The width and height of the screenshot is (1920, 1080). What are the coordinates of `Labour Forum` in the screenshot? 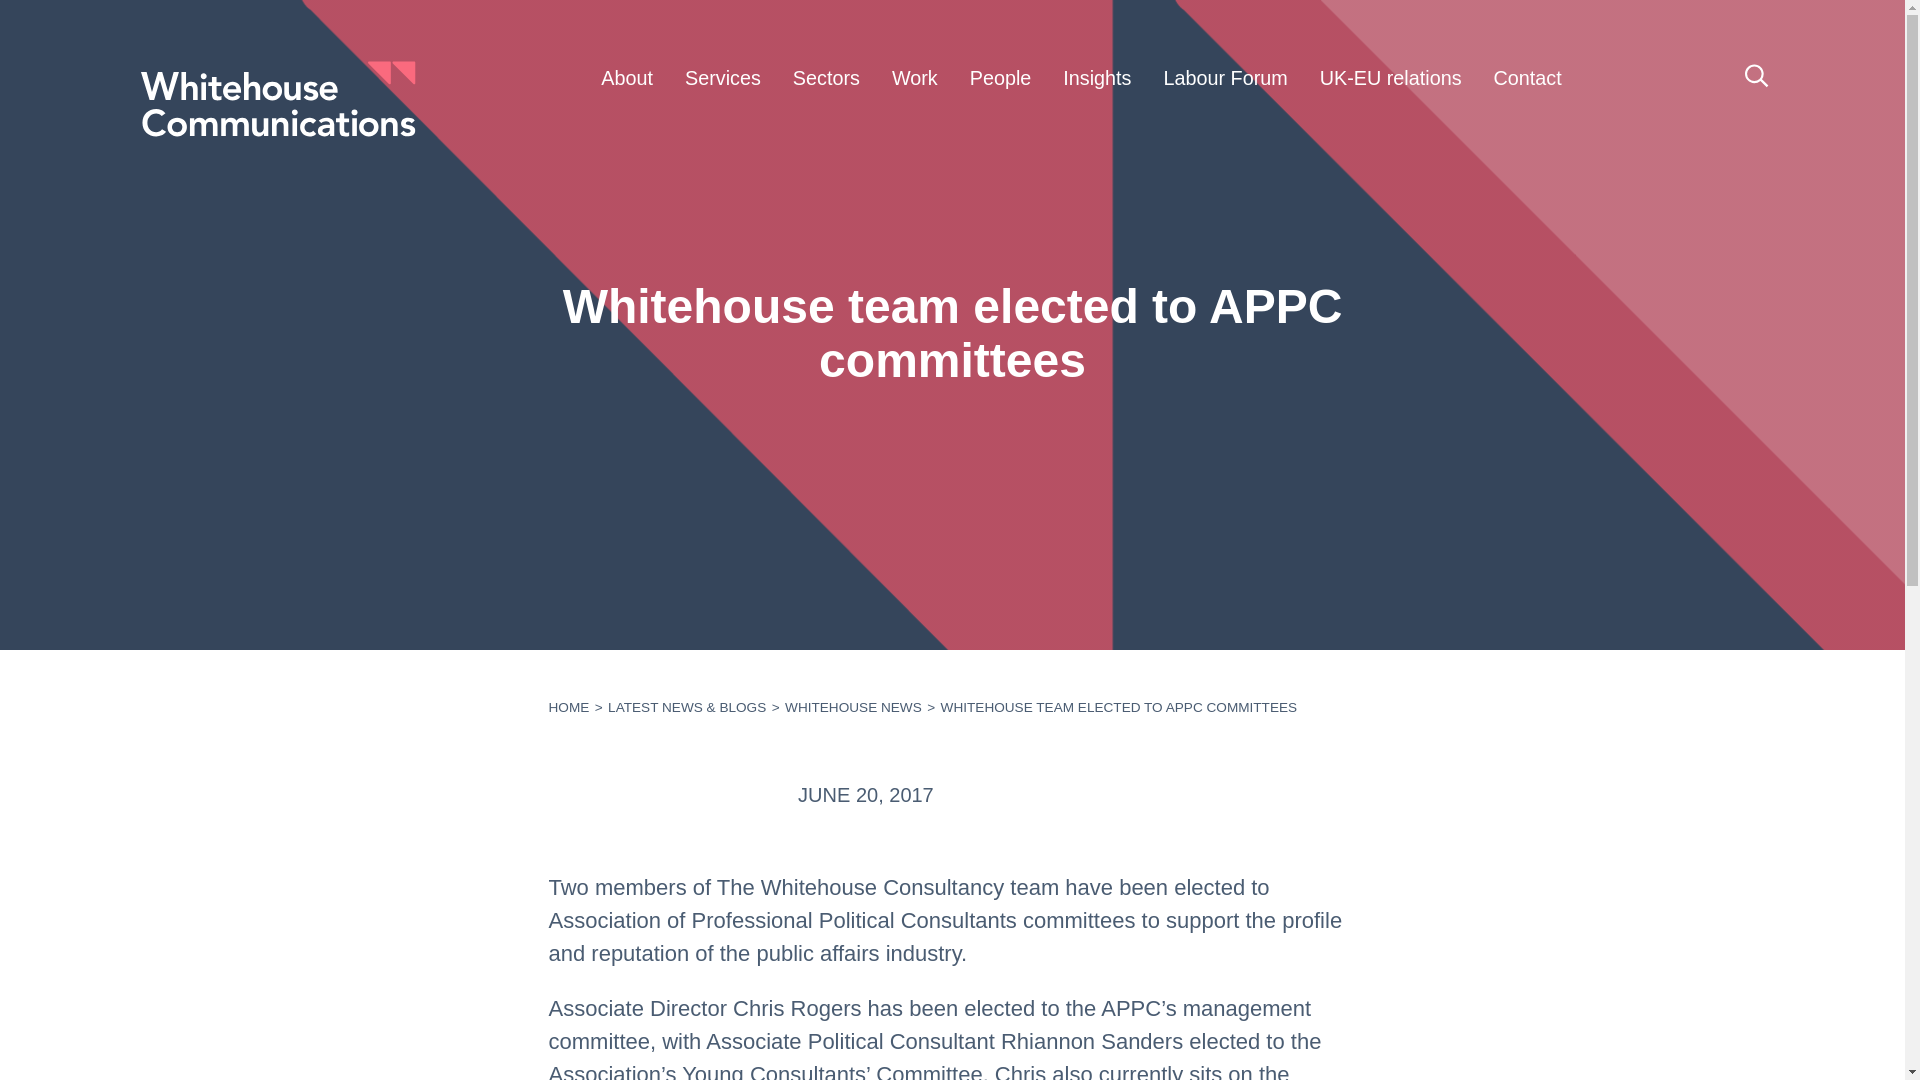 It's located at (1224, 79).